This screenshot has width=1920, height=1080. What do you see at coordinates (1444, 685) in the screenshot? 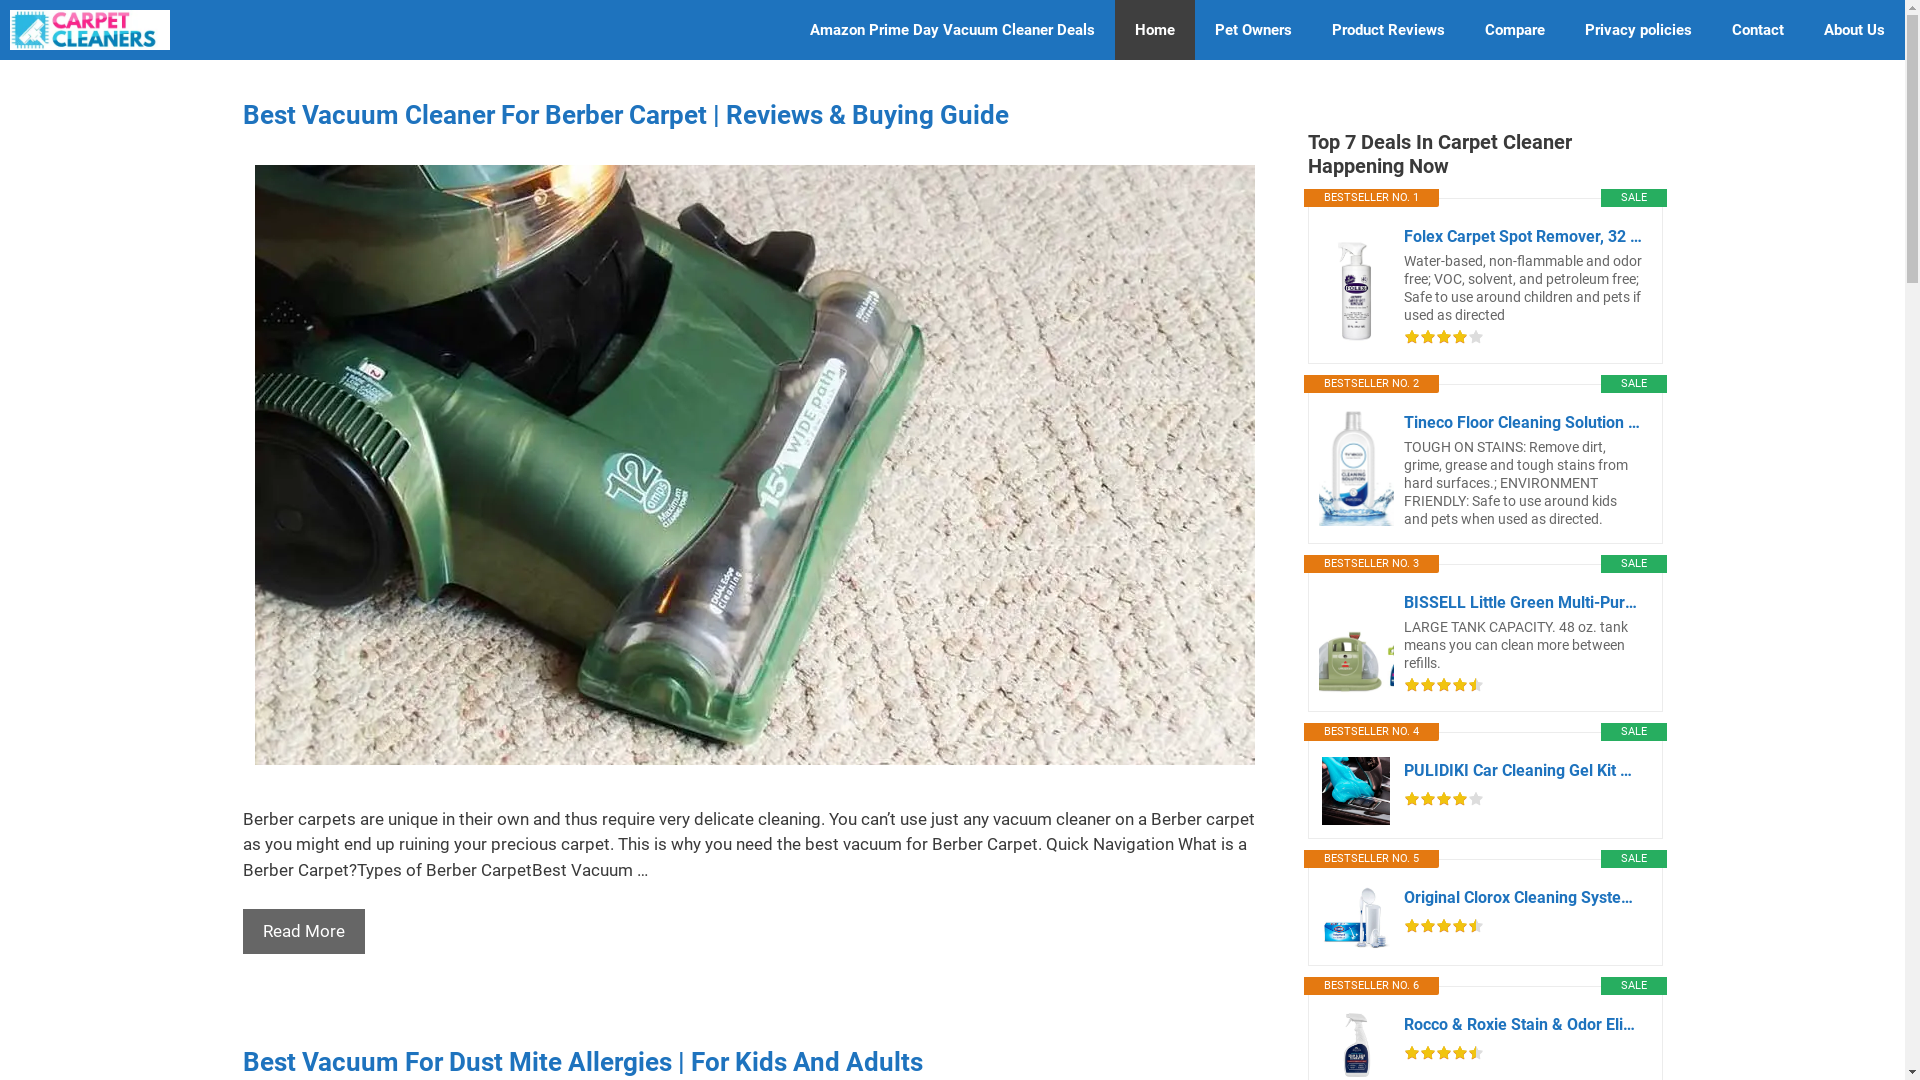
I see `Reviews on Amazon` at bounding box center [1444, 685].